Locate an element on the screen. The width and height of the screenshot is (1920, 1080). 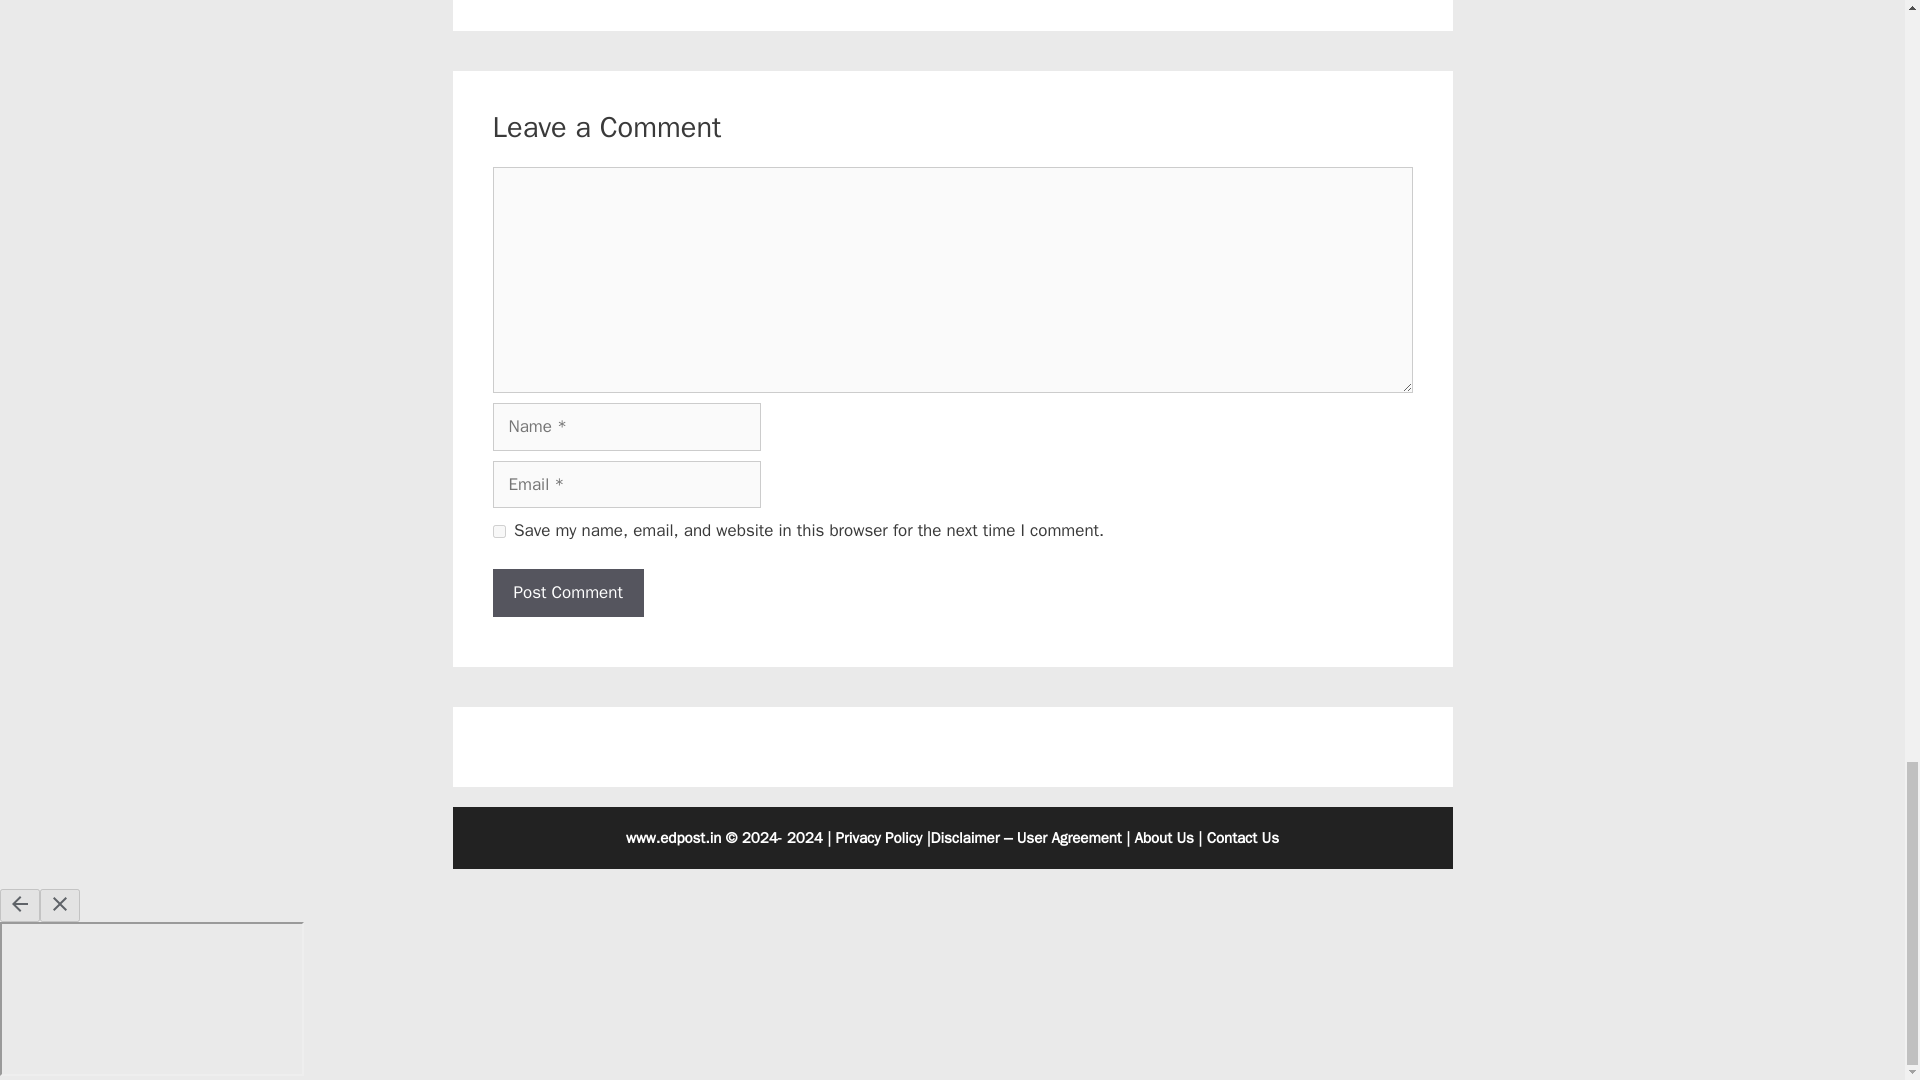
yes is located at coordinates (498, 530).